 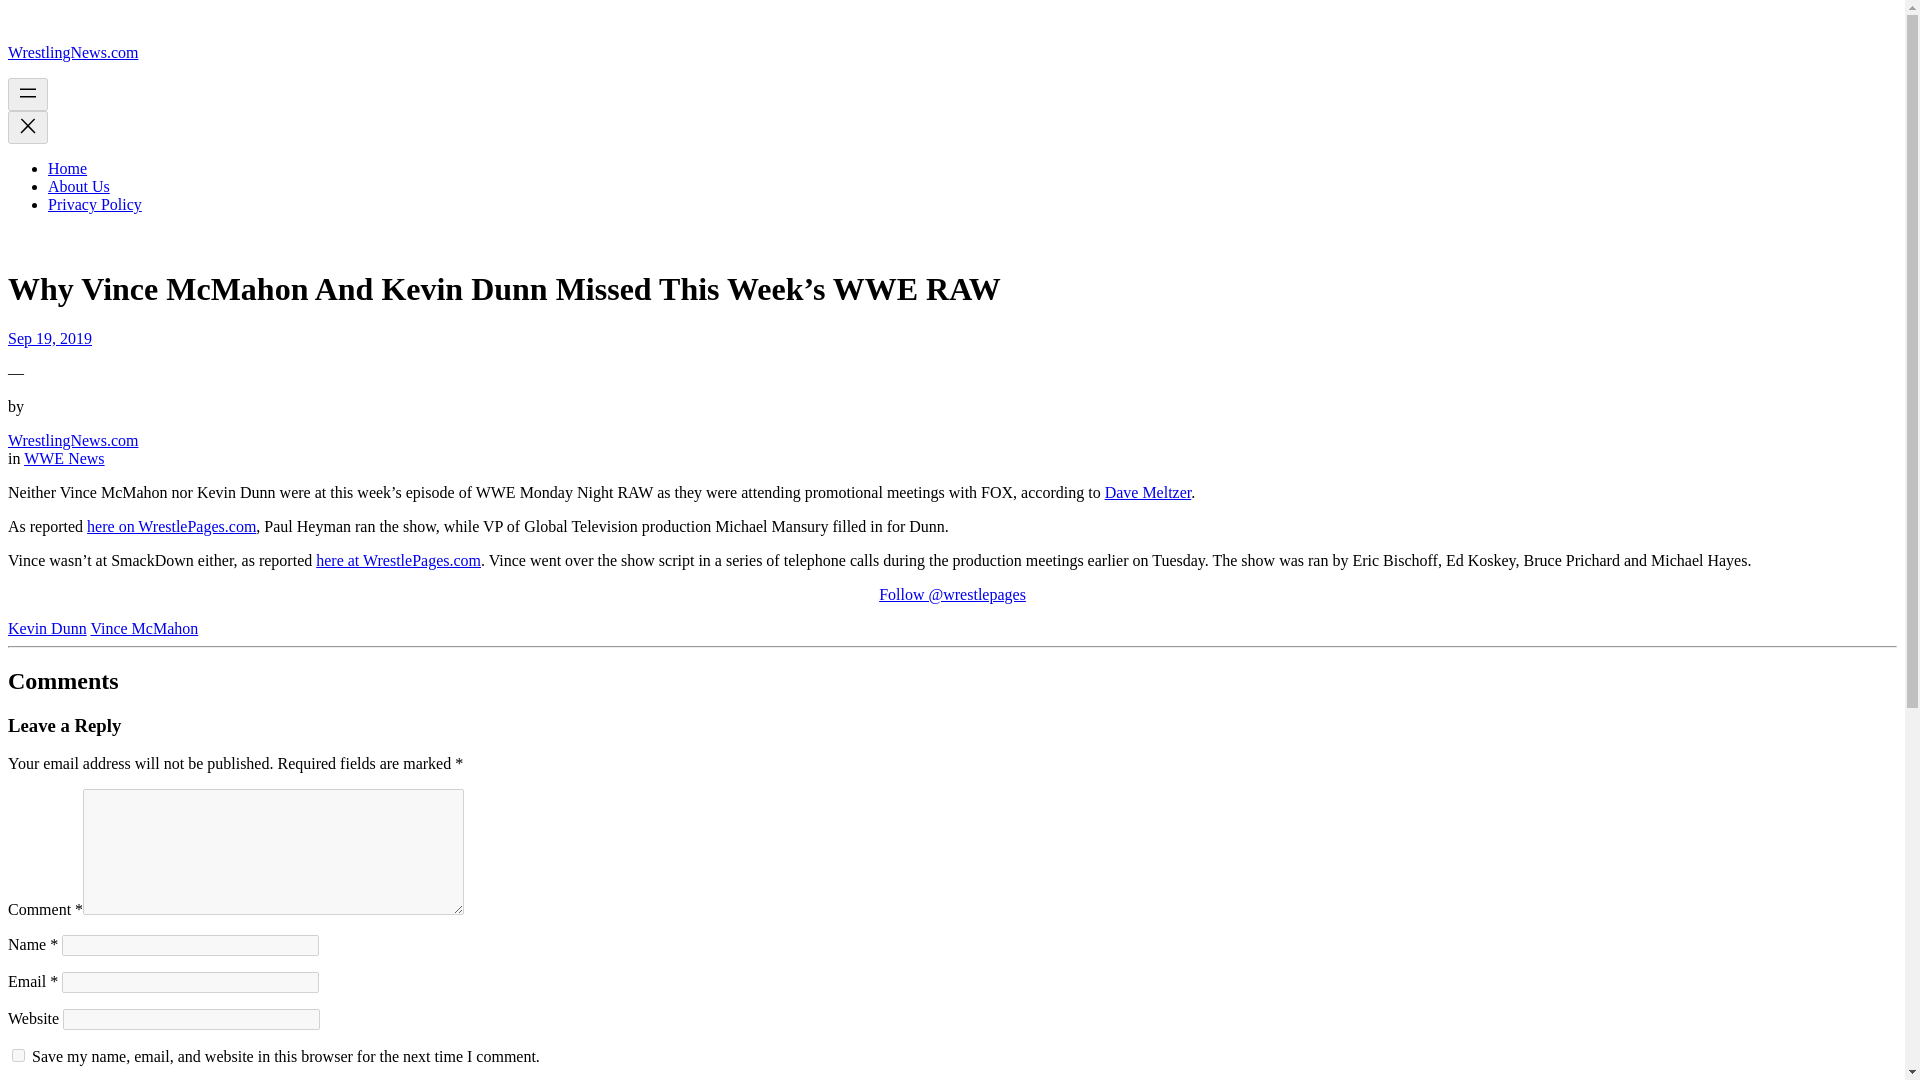 What do you see at coordinates (67, 168) in the screenshot?
I see `Home` at bounding box center [67, 168].